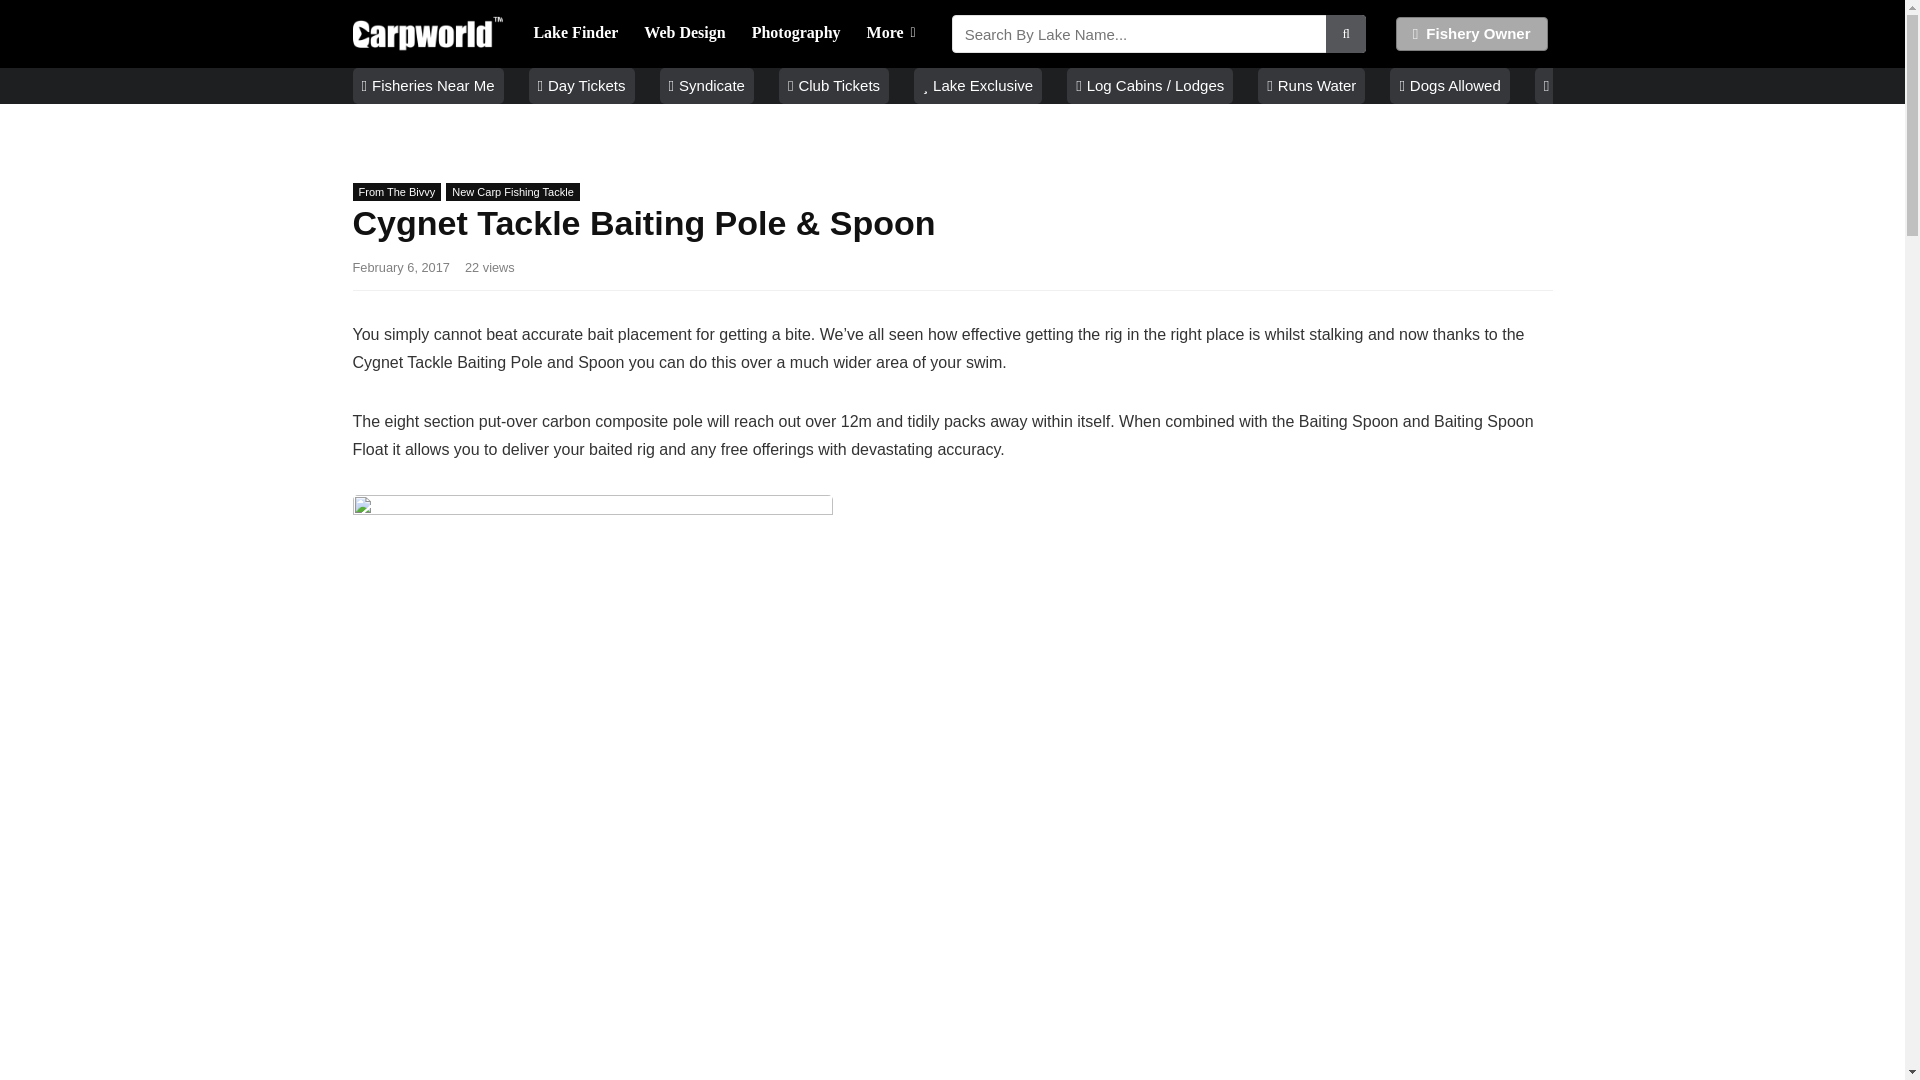 The width and height of the screenshot is (1920, 1080). Describe the element at coordinates (796, 34) in the screenshot. I see `Photography` at that location.